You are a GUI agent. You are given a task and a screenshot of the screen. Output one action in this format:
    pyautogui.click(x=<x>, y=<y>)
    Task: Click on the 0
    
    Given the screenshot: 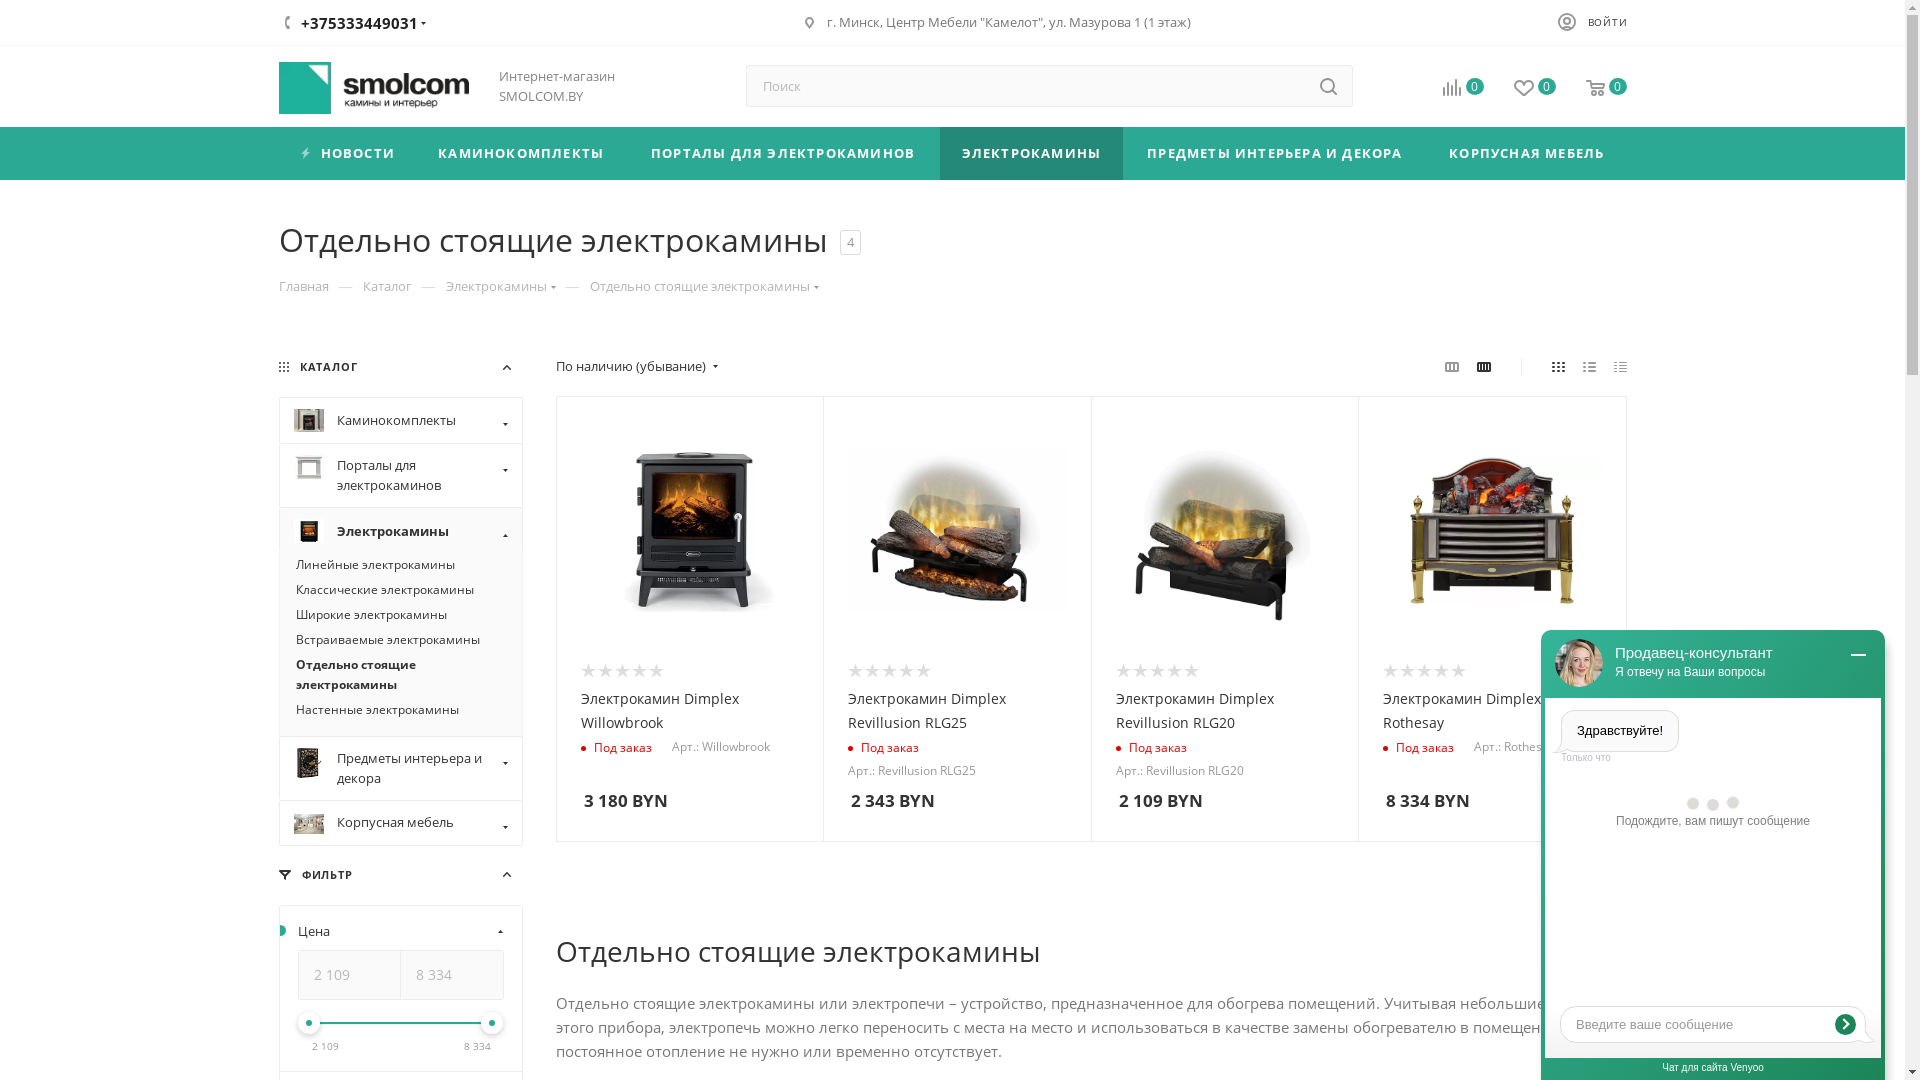 What is the action you would take?
    pyautogui.click(x=1592, y=89)
    